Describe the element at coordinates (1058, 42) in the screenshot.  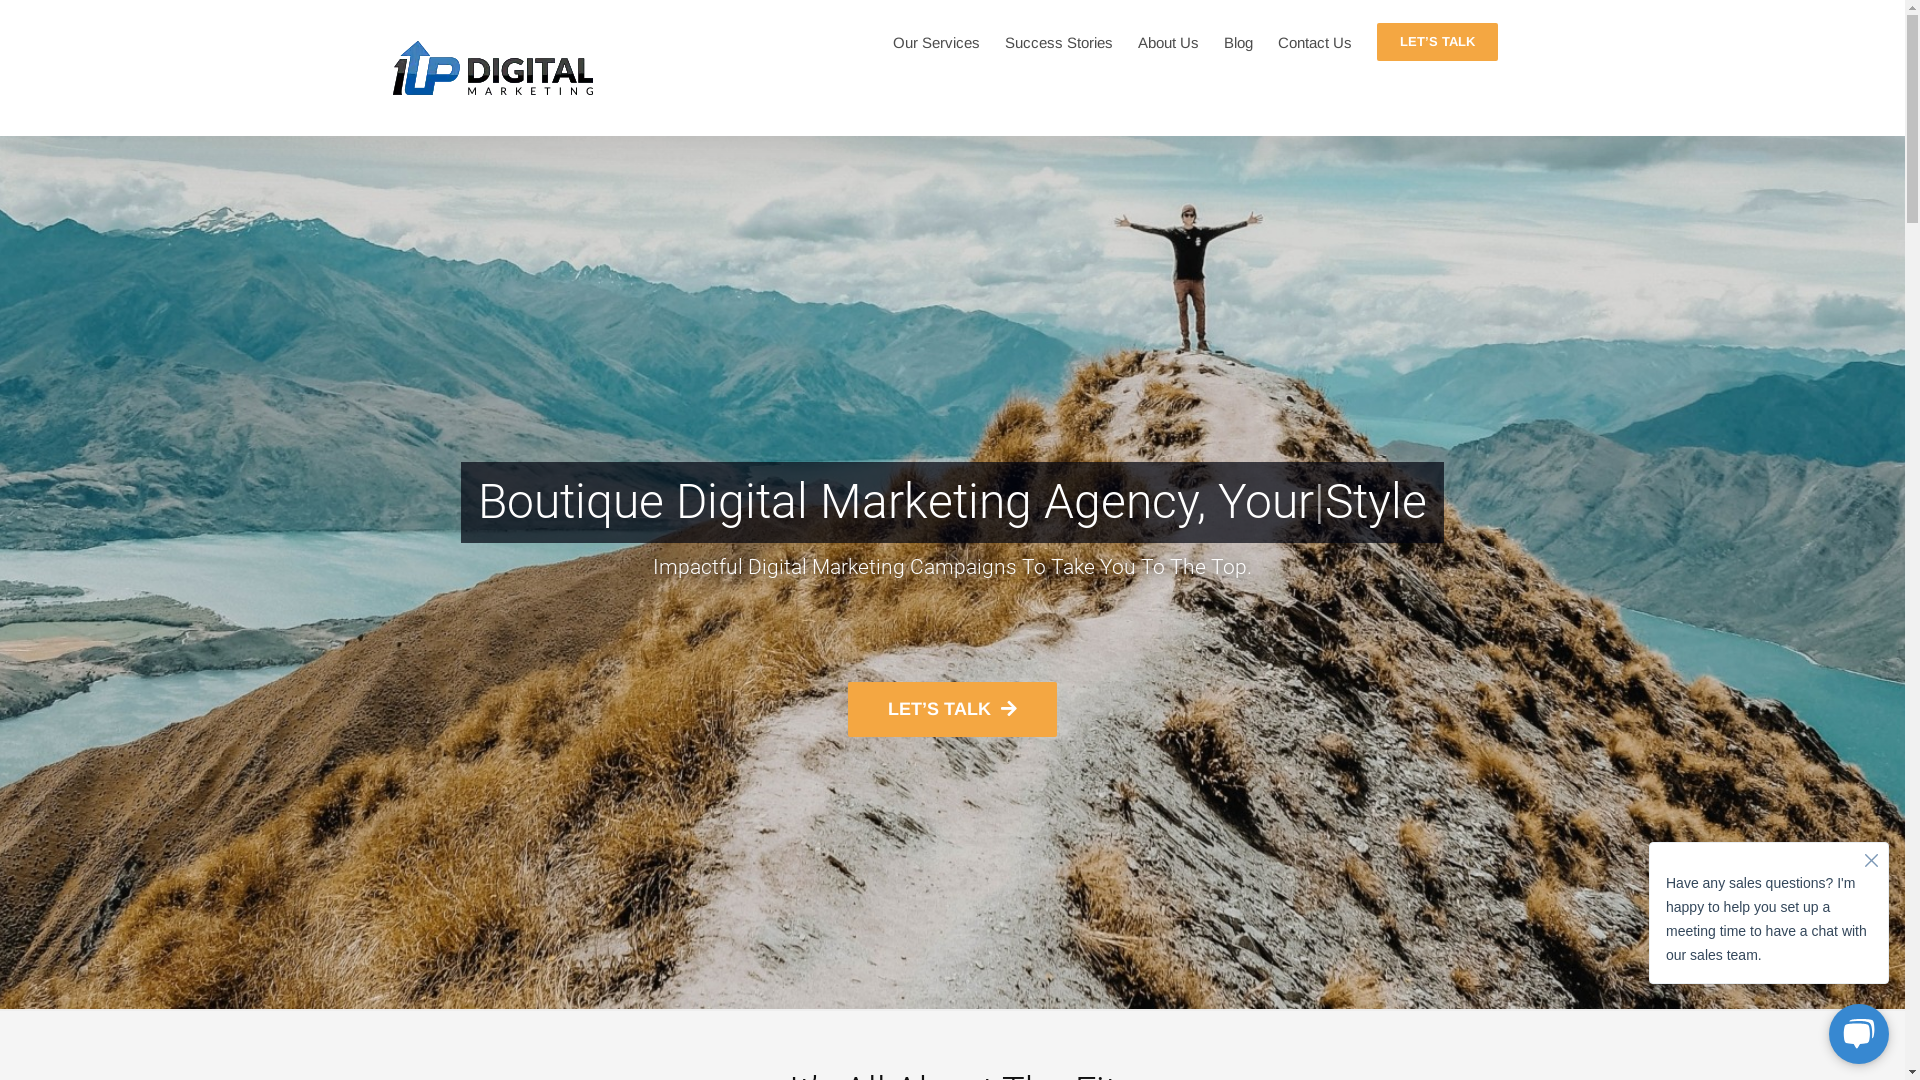
I see `Success Stories` at that location.